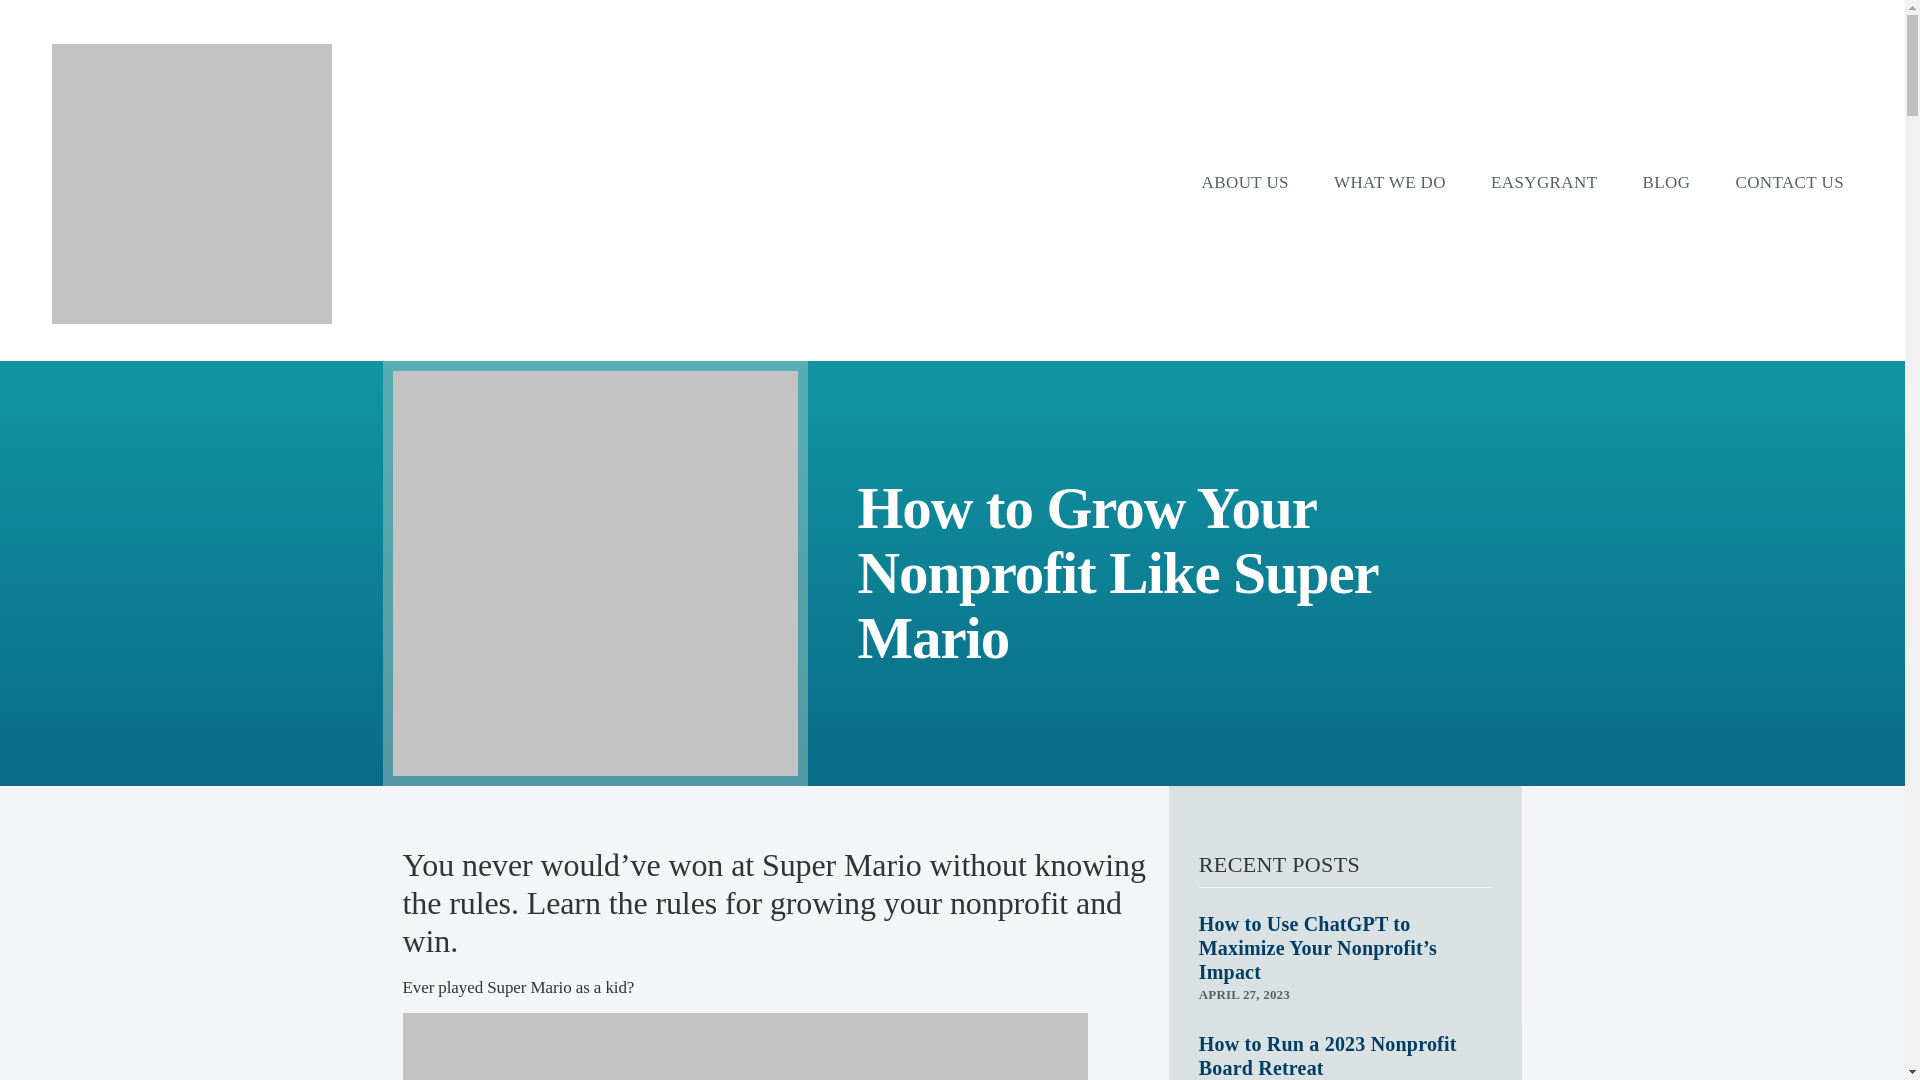 The width and height of the screenshot is (1920, 1080). Describe the element at coordinates (1544, 183) in the screenshot. I see `EASYGRANT` at that location.